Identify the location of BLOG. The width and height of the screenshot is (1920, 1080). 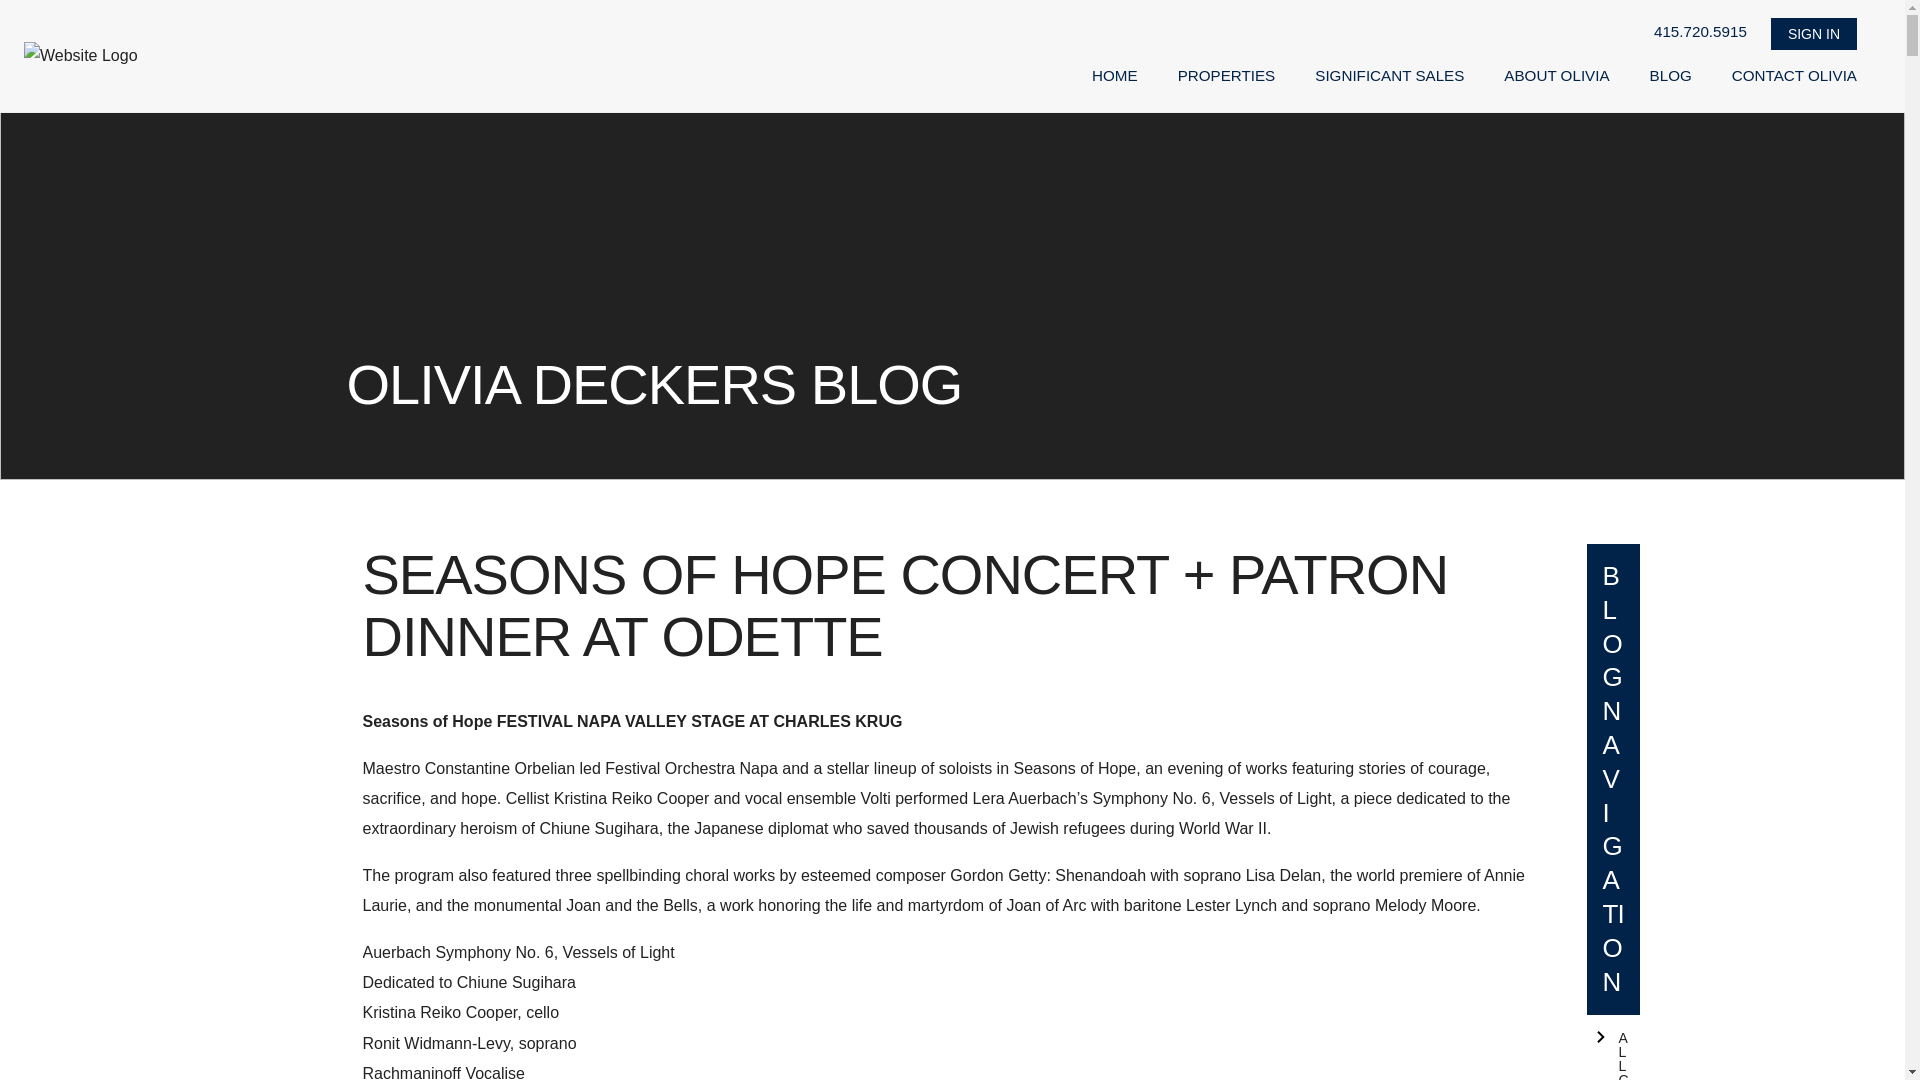
(1670, 76).